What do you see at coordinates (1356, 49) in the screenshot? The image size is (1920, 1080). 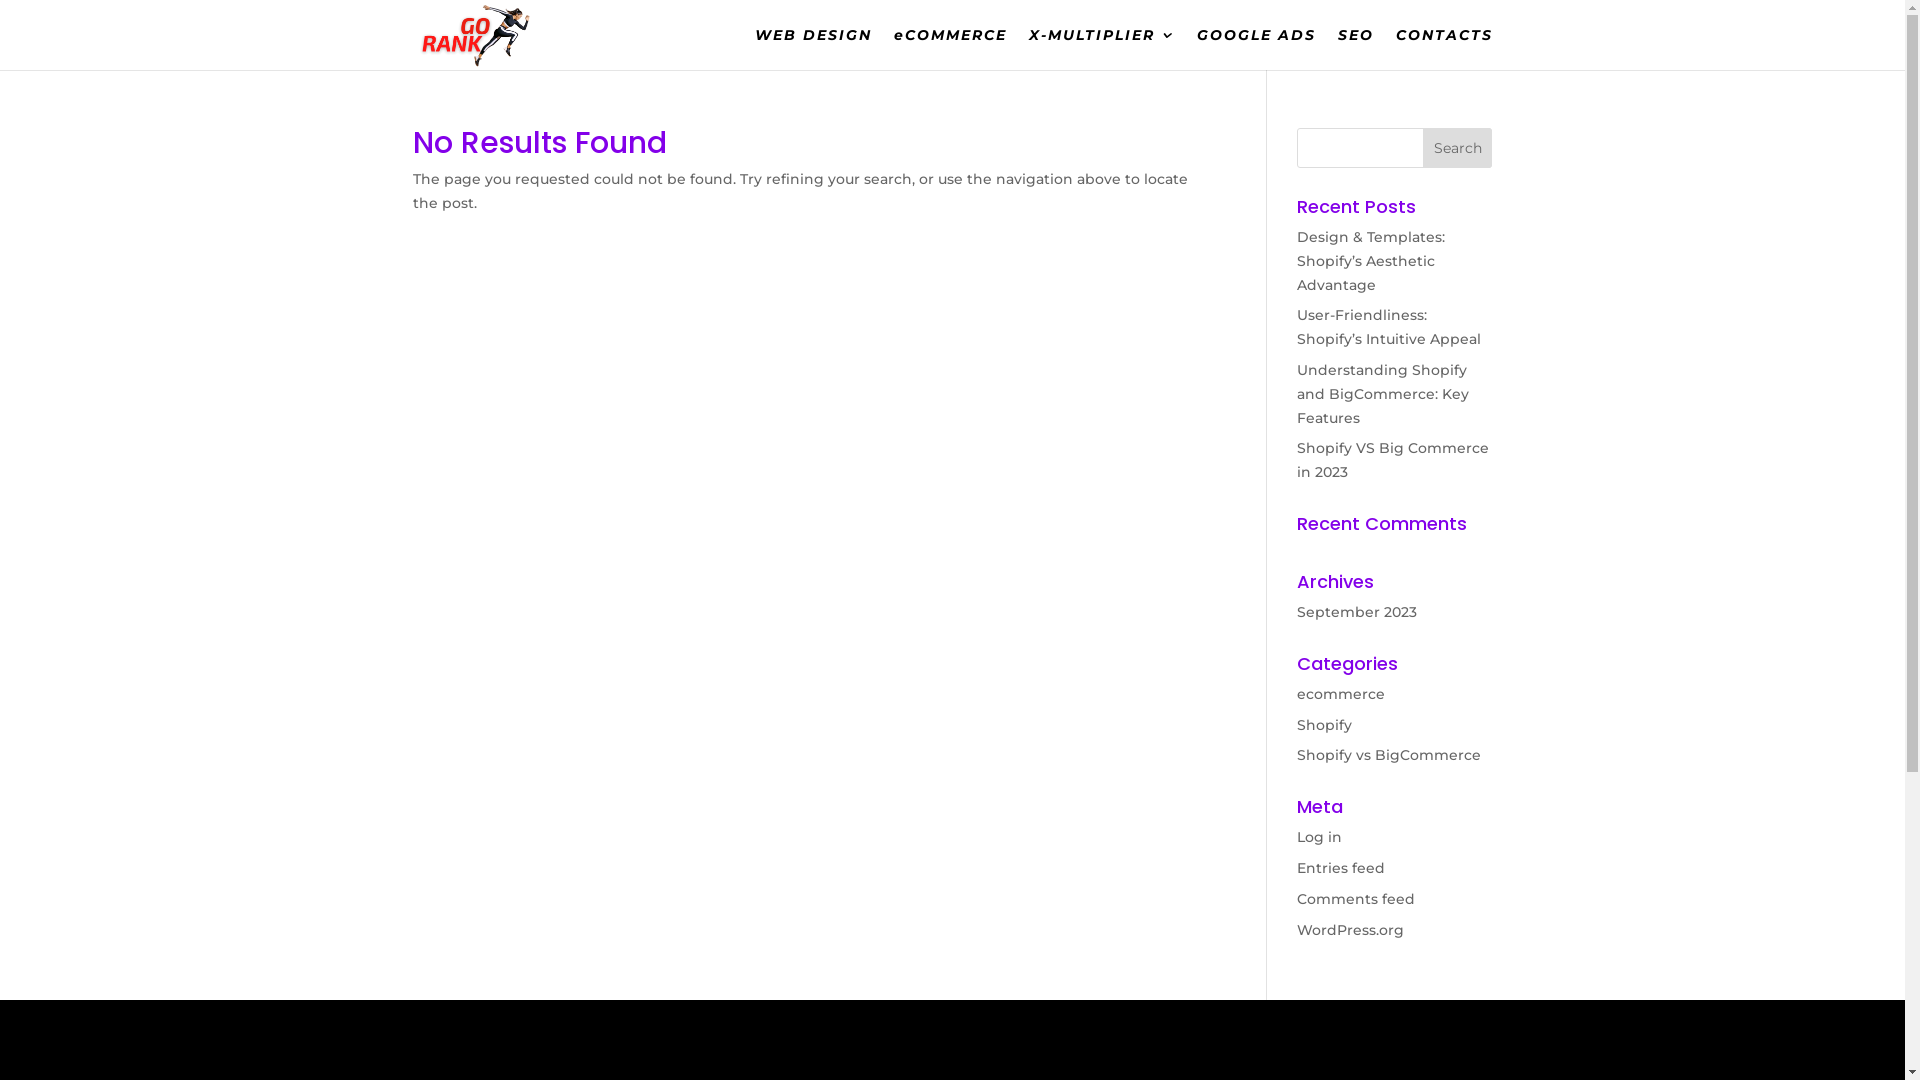 I see `SEO` at bounding box center [1356, 49].